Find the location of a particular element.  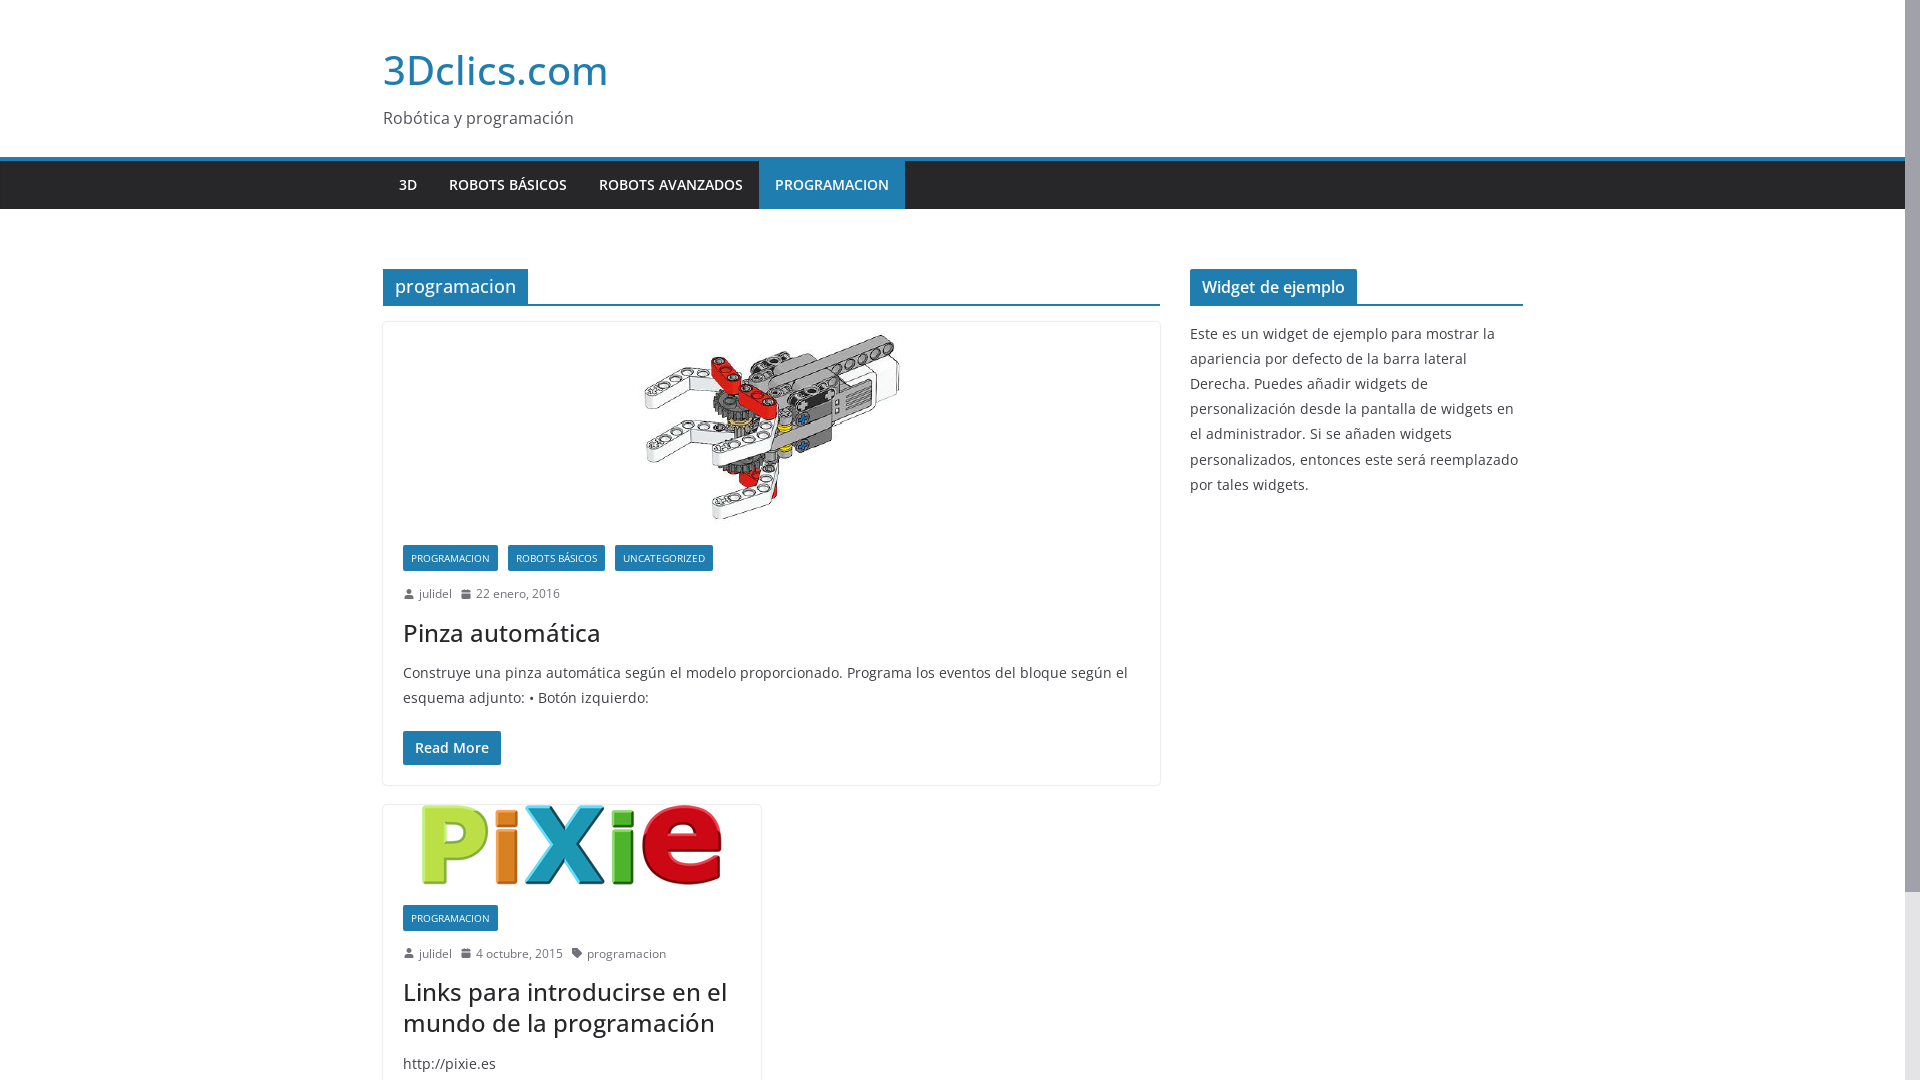

3Dclics.com is located at coordinates (495, 70).